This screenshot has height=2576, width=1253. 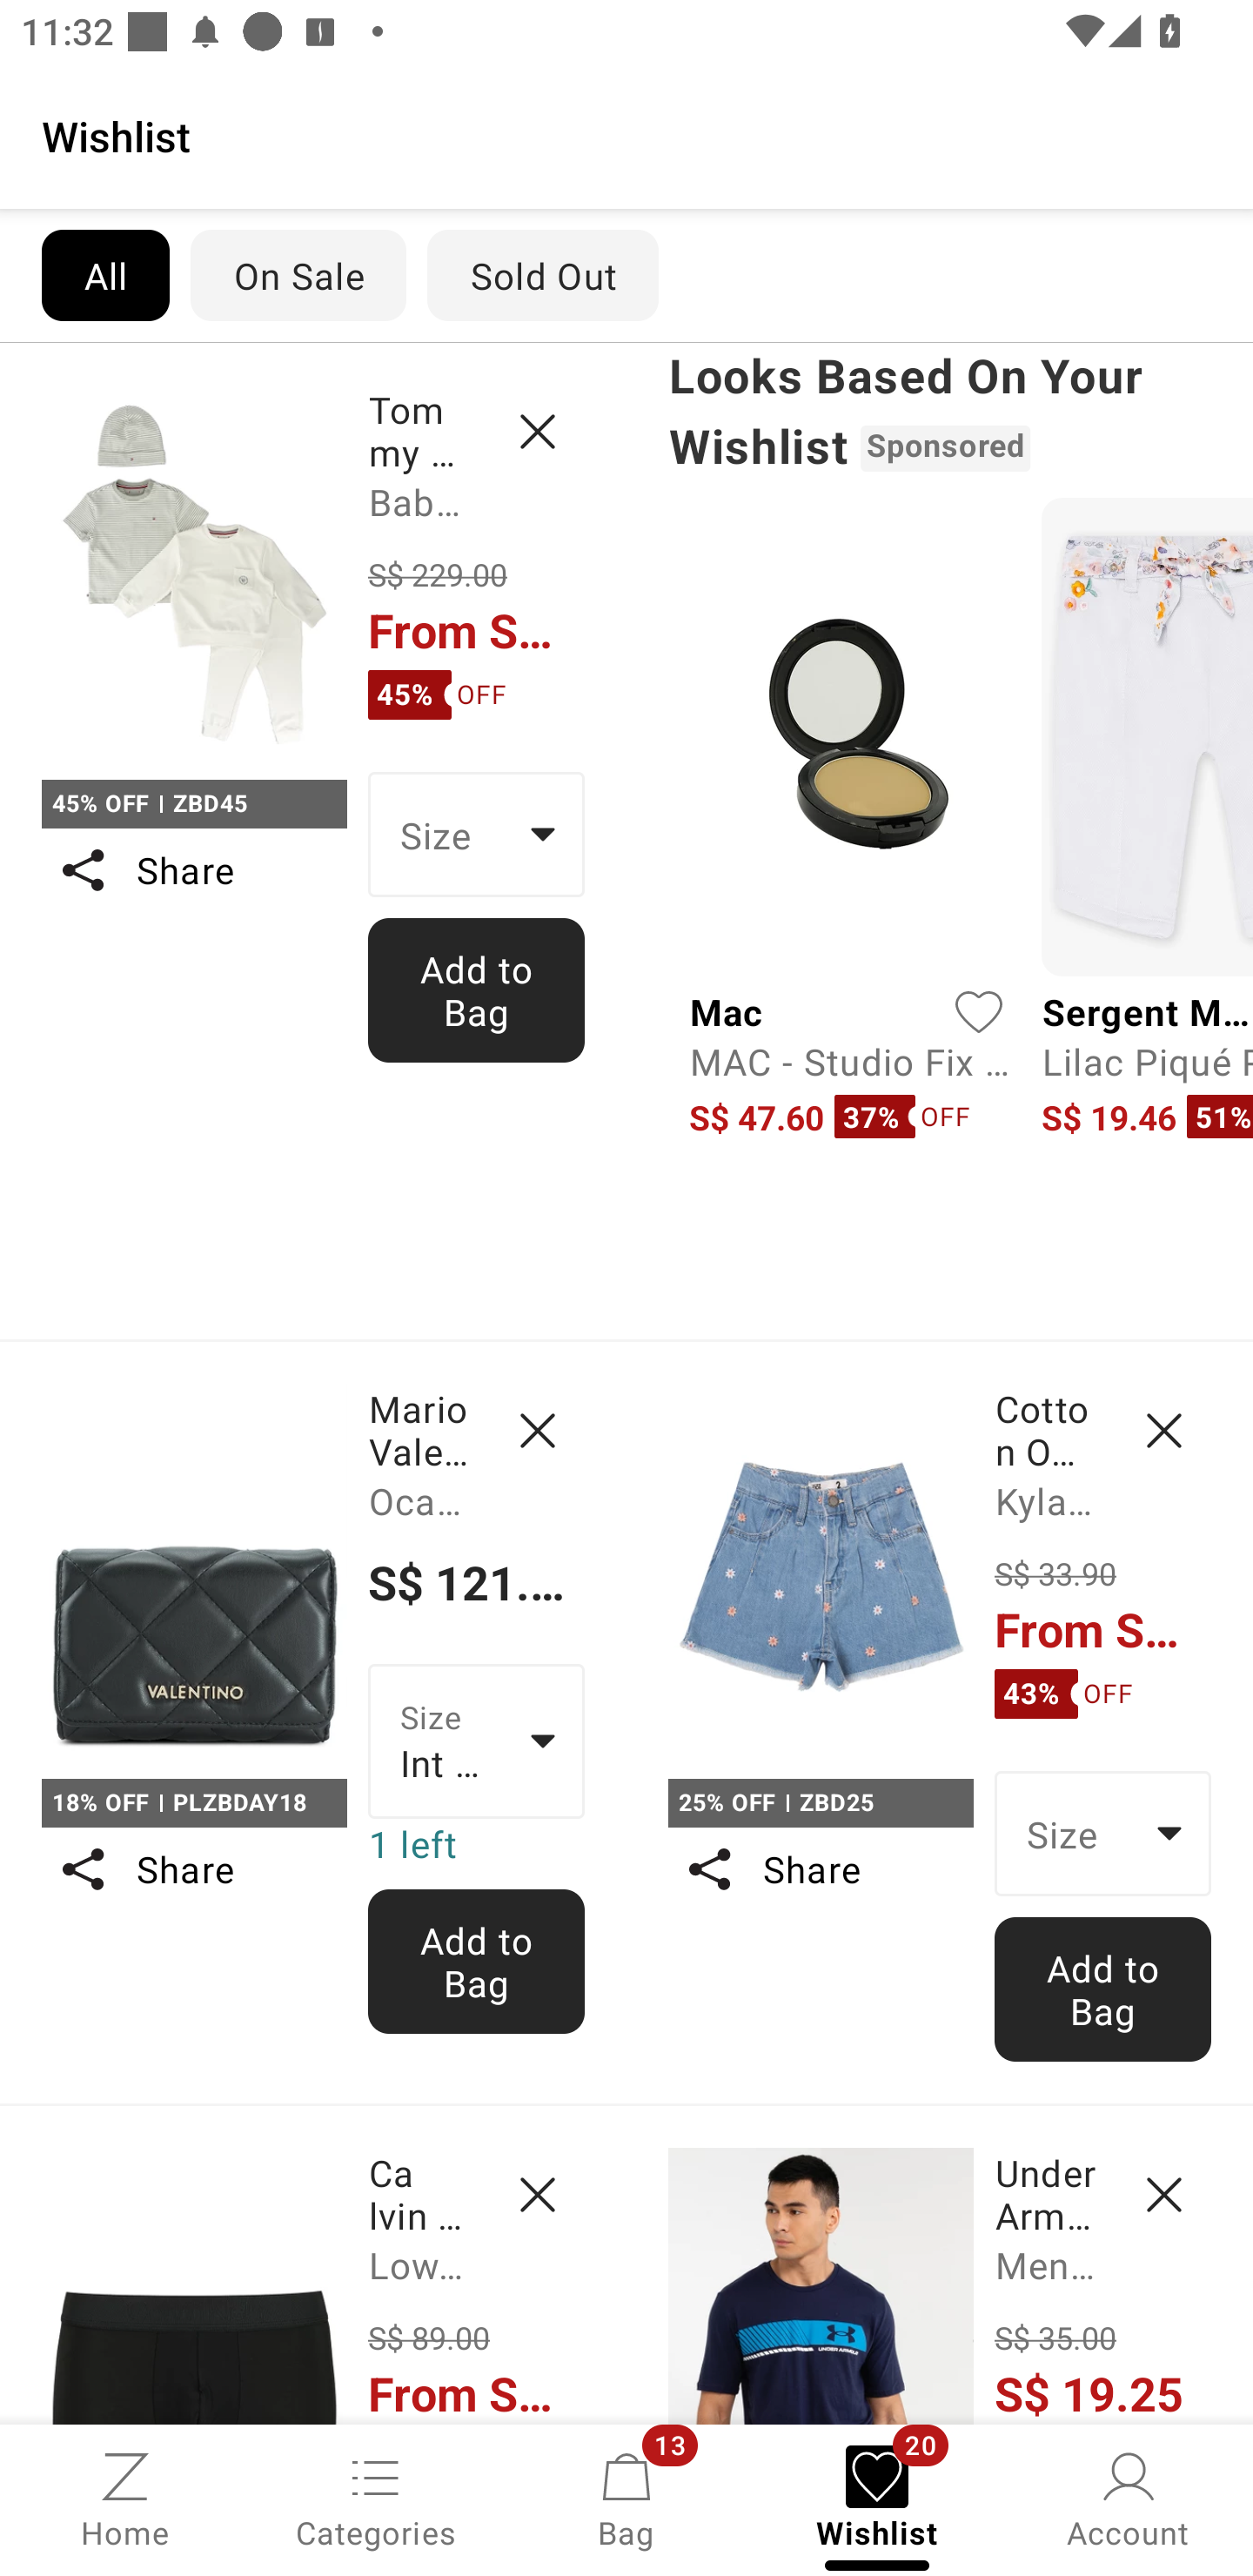 I want to click on Wishlist, so click(x=626, y=135).